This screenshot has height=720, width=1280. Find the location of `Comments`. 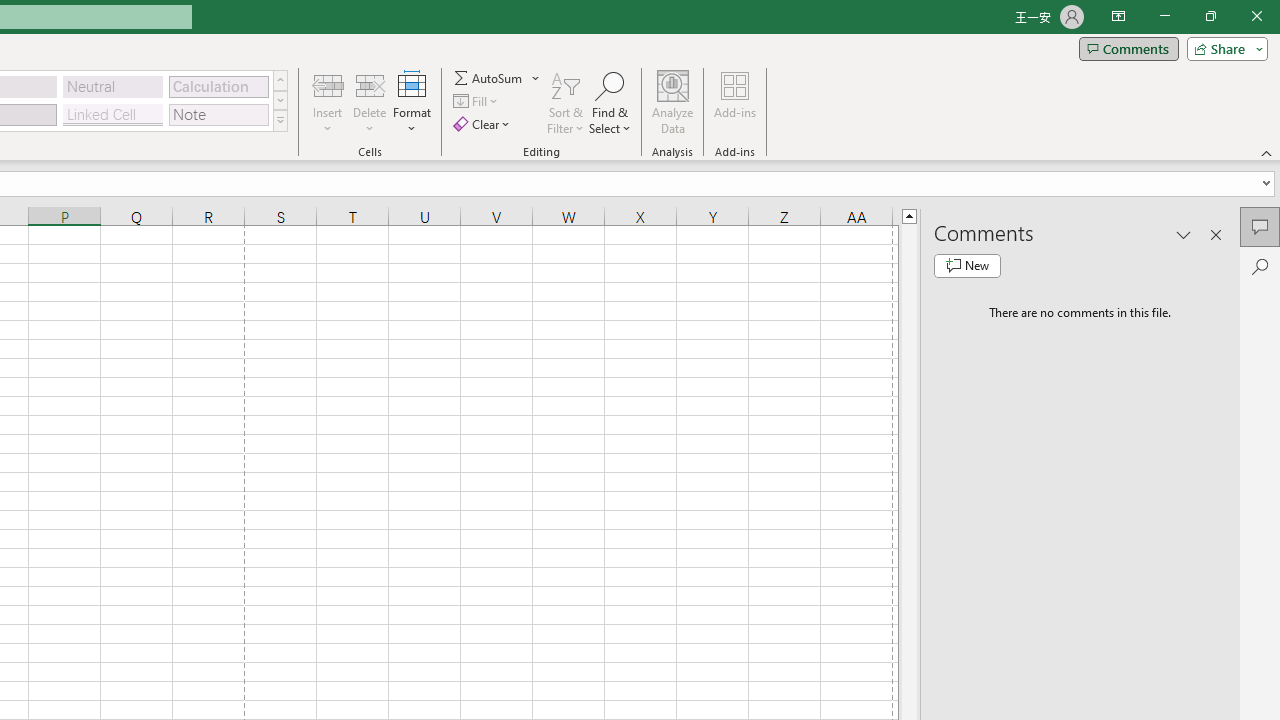

Comments is located at coordinates (1128, 48).